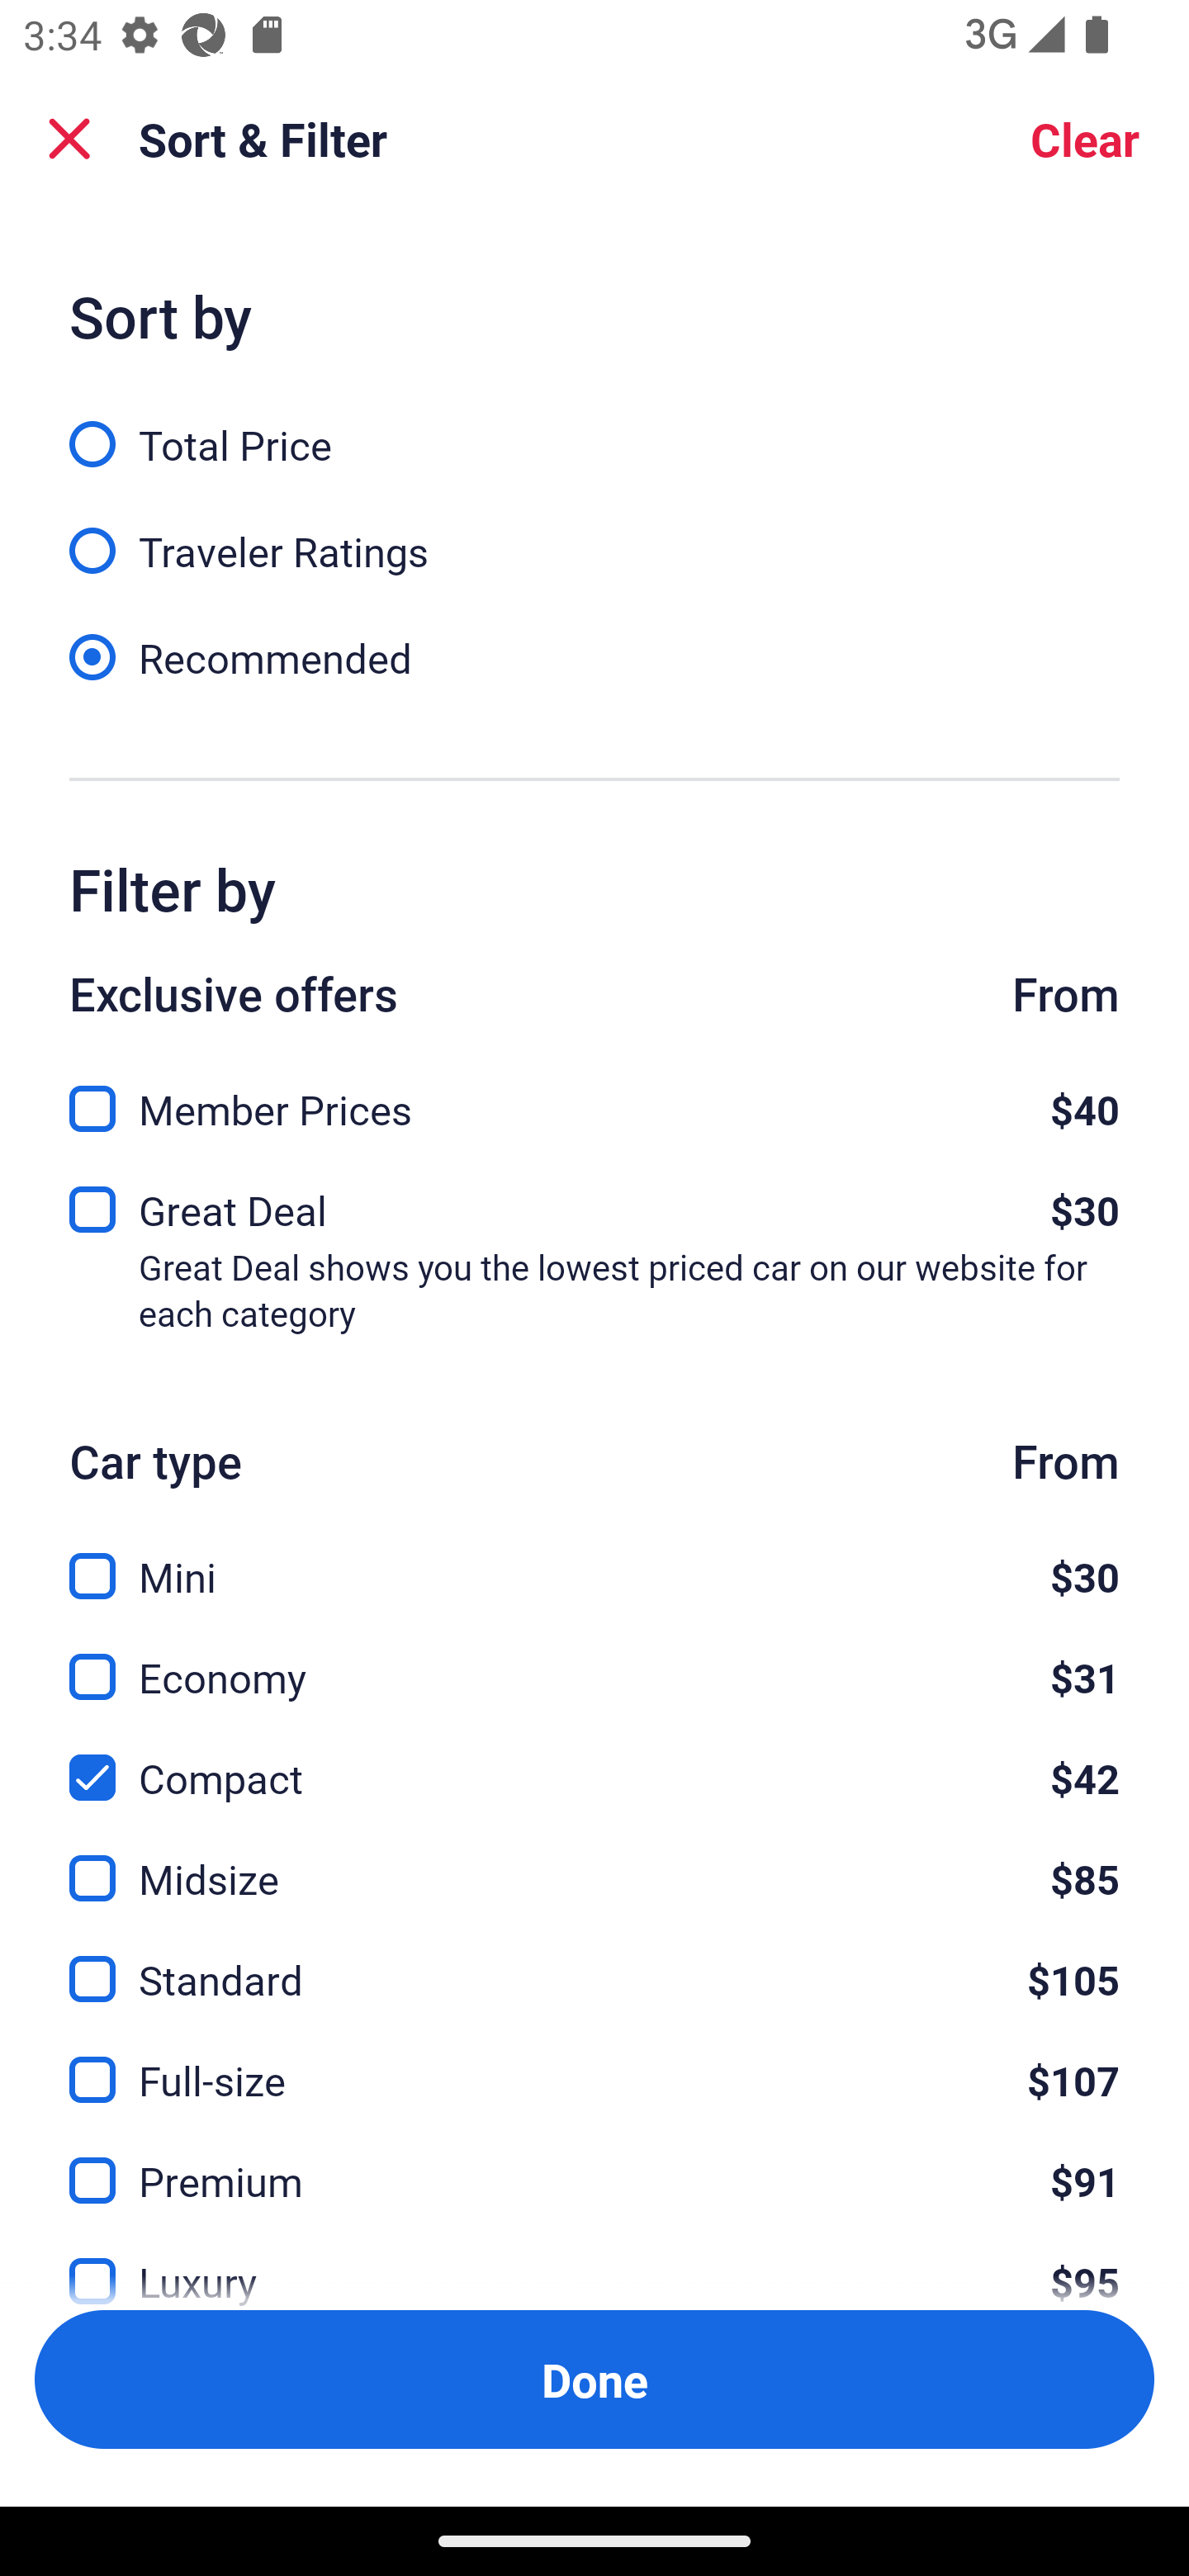  I want to click on Luxury, $95 Luxury $95, so click(594, 2261).